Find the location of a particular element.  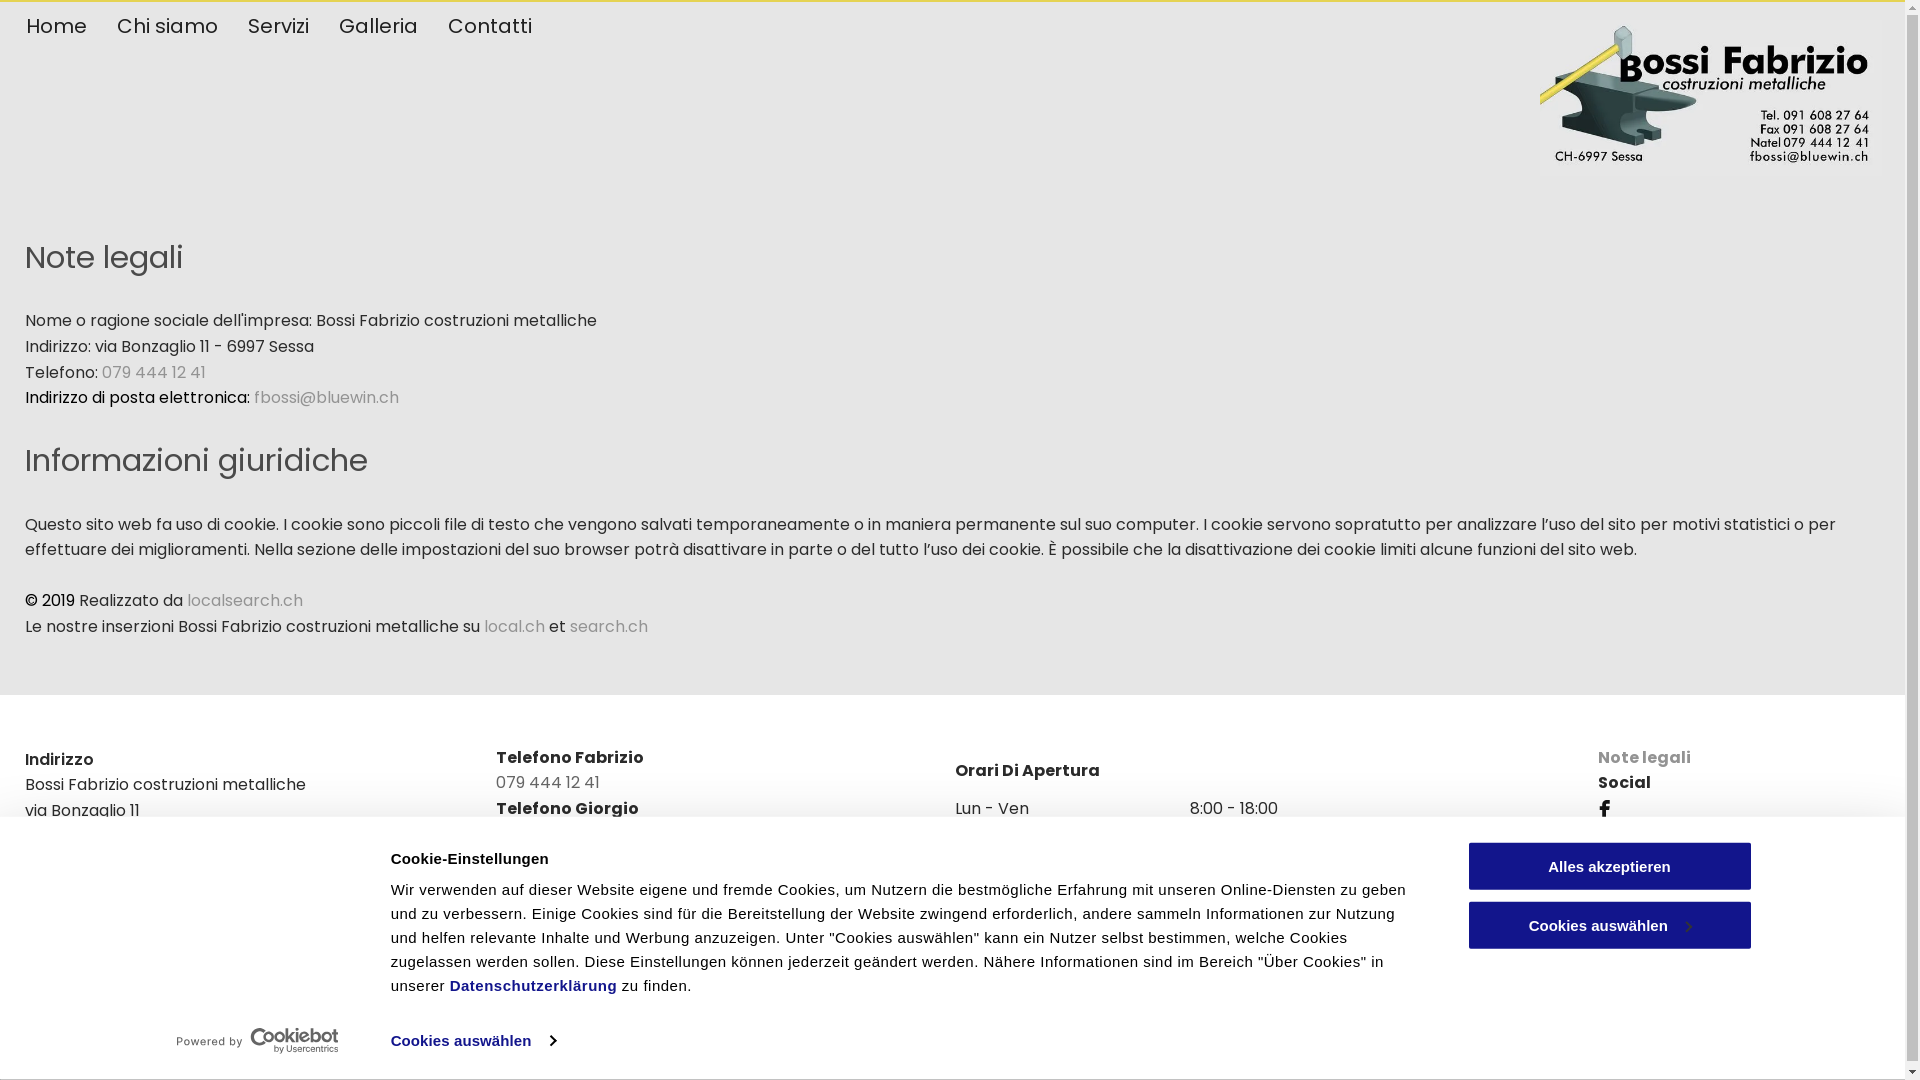

079 263 74 23 is located at coordinates (550, 834).